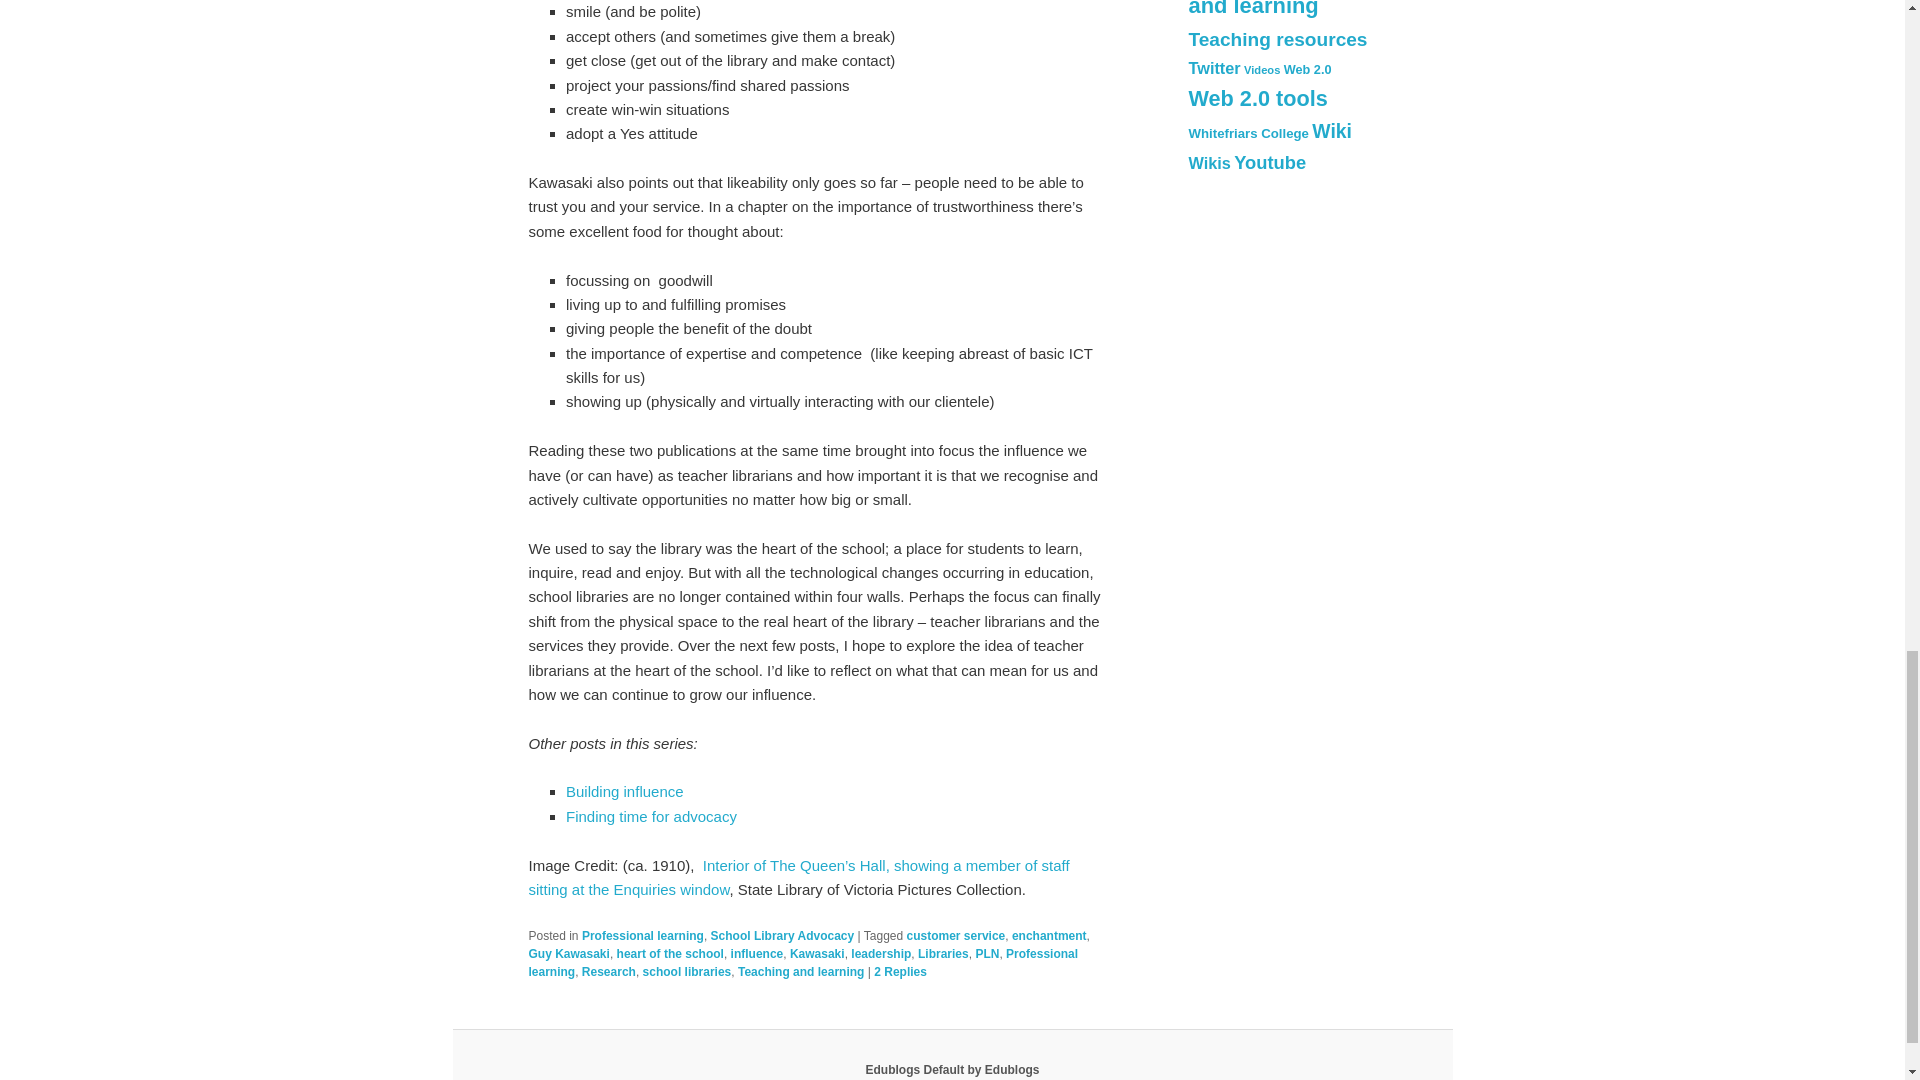  Describe the element at coordinates (880, 954) in the screenshot. I see `leadership` at that location.